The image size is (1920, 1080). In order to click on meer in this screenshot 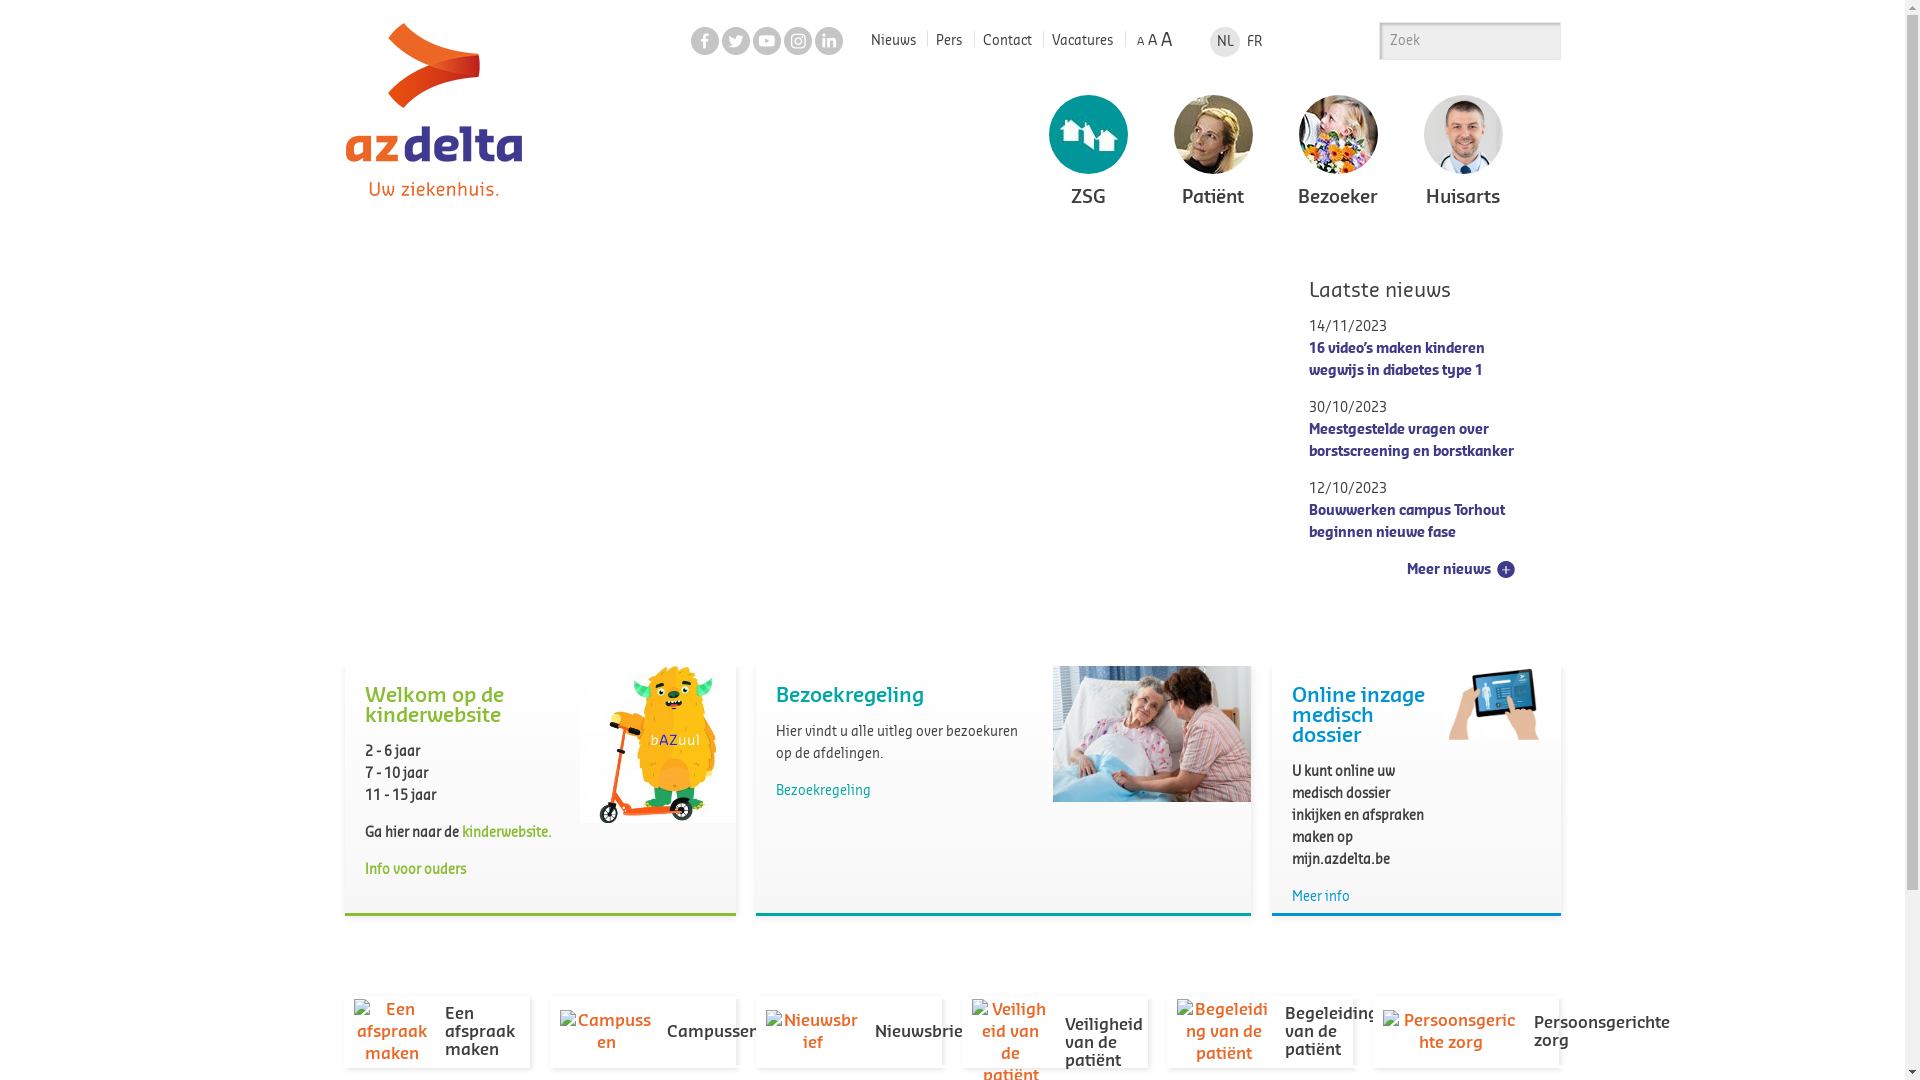, I will do `click(510, 529)`.